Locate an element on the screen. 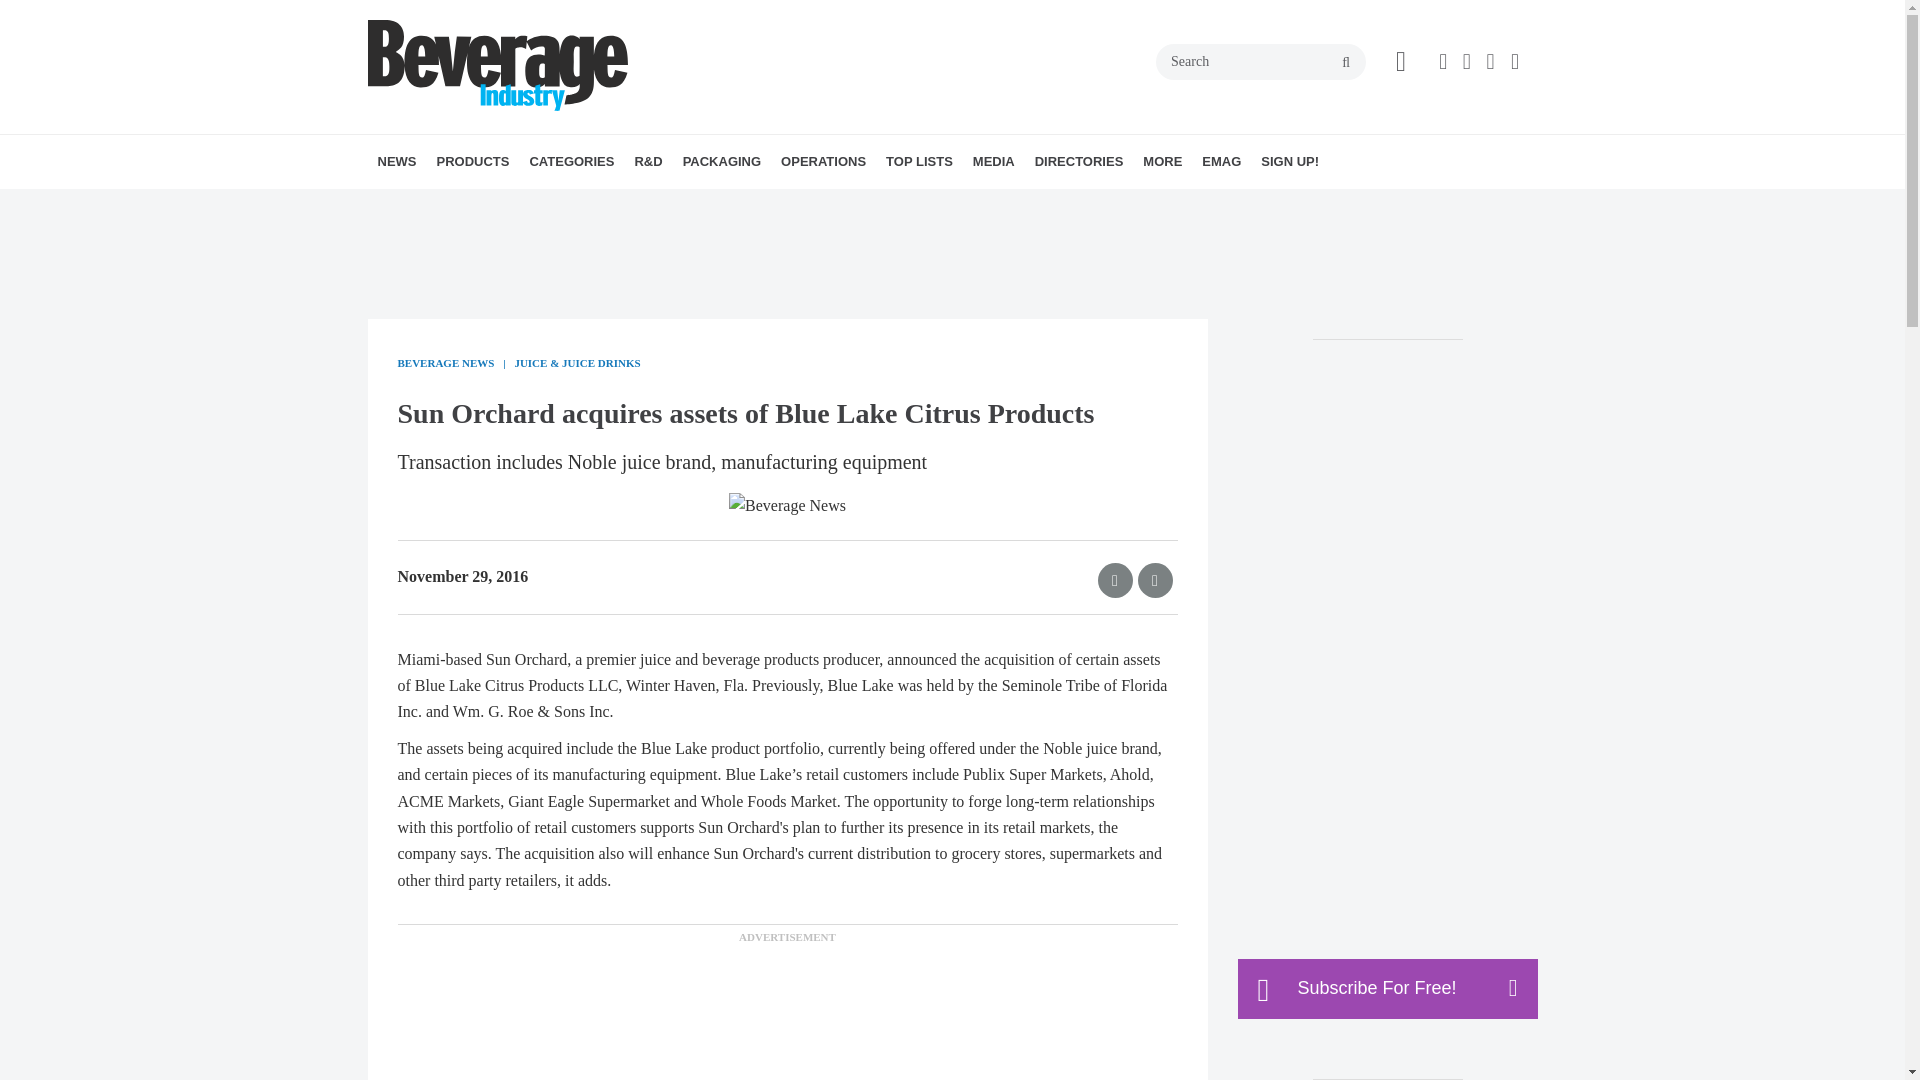 The height and width of the screenshot is (1080, 1920). Search is located at coordinates (1260, 62).